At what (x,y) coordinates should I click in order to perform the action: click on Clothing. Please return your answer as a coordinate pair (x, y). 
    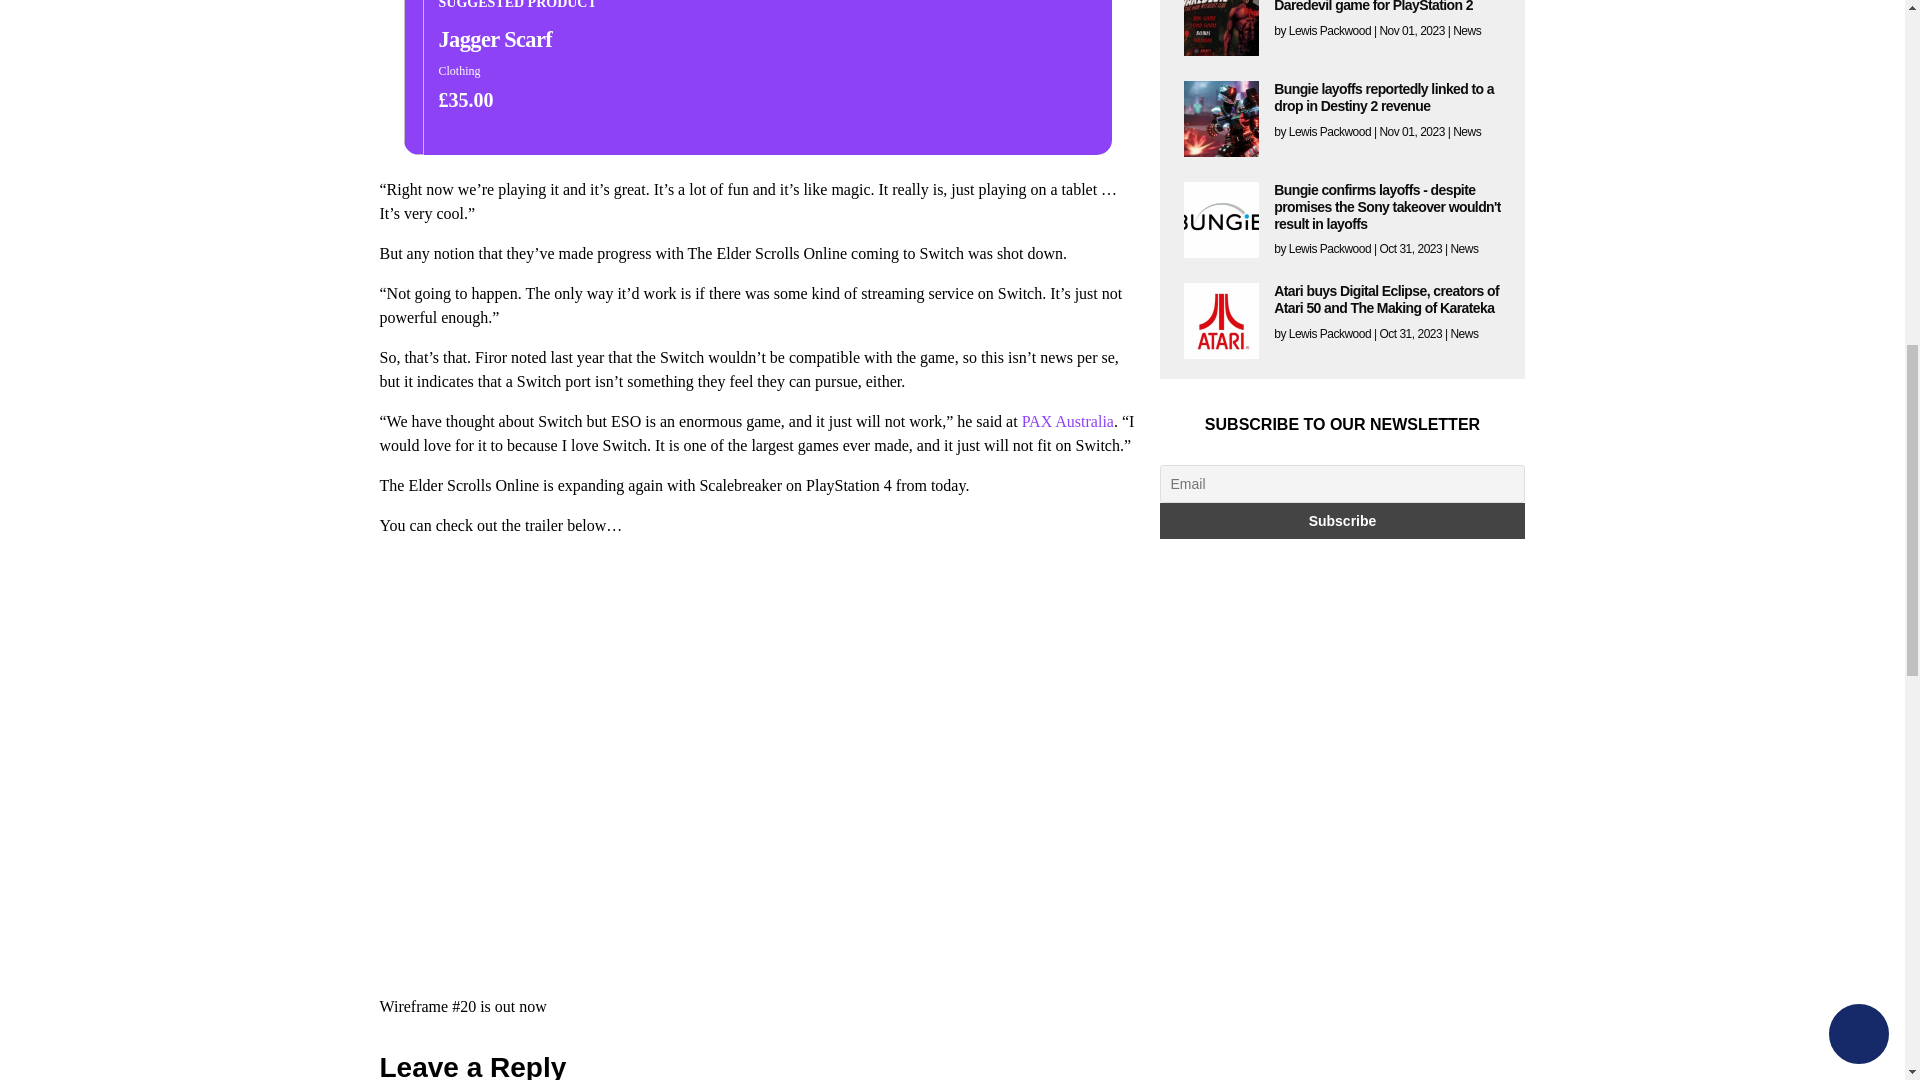
    Looking at the image, I should click on (458, 70).